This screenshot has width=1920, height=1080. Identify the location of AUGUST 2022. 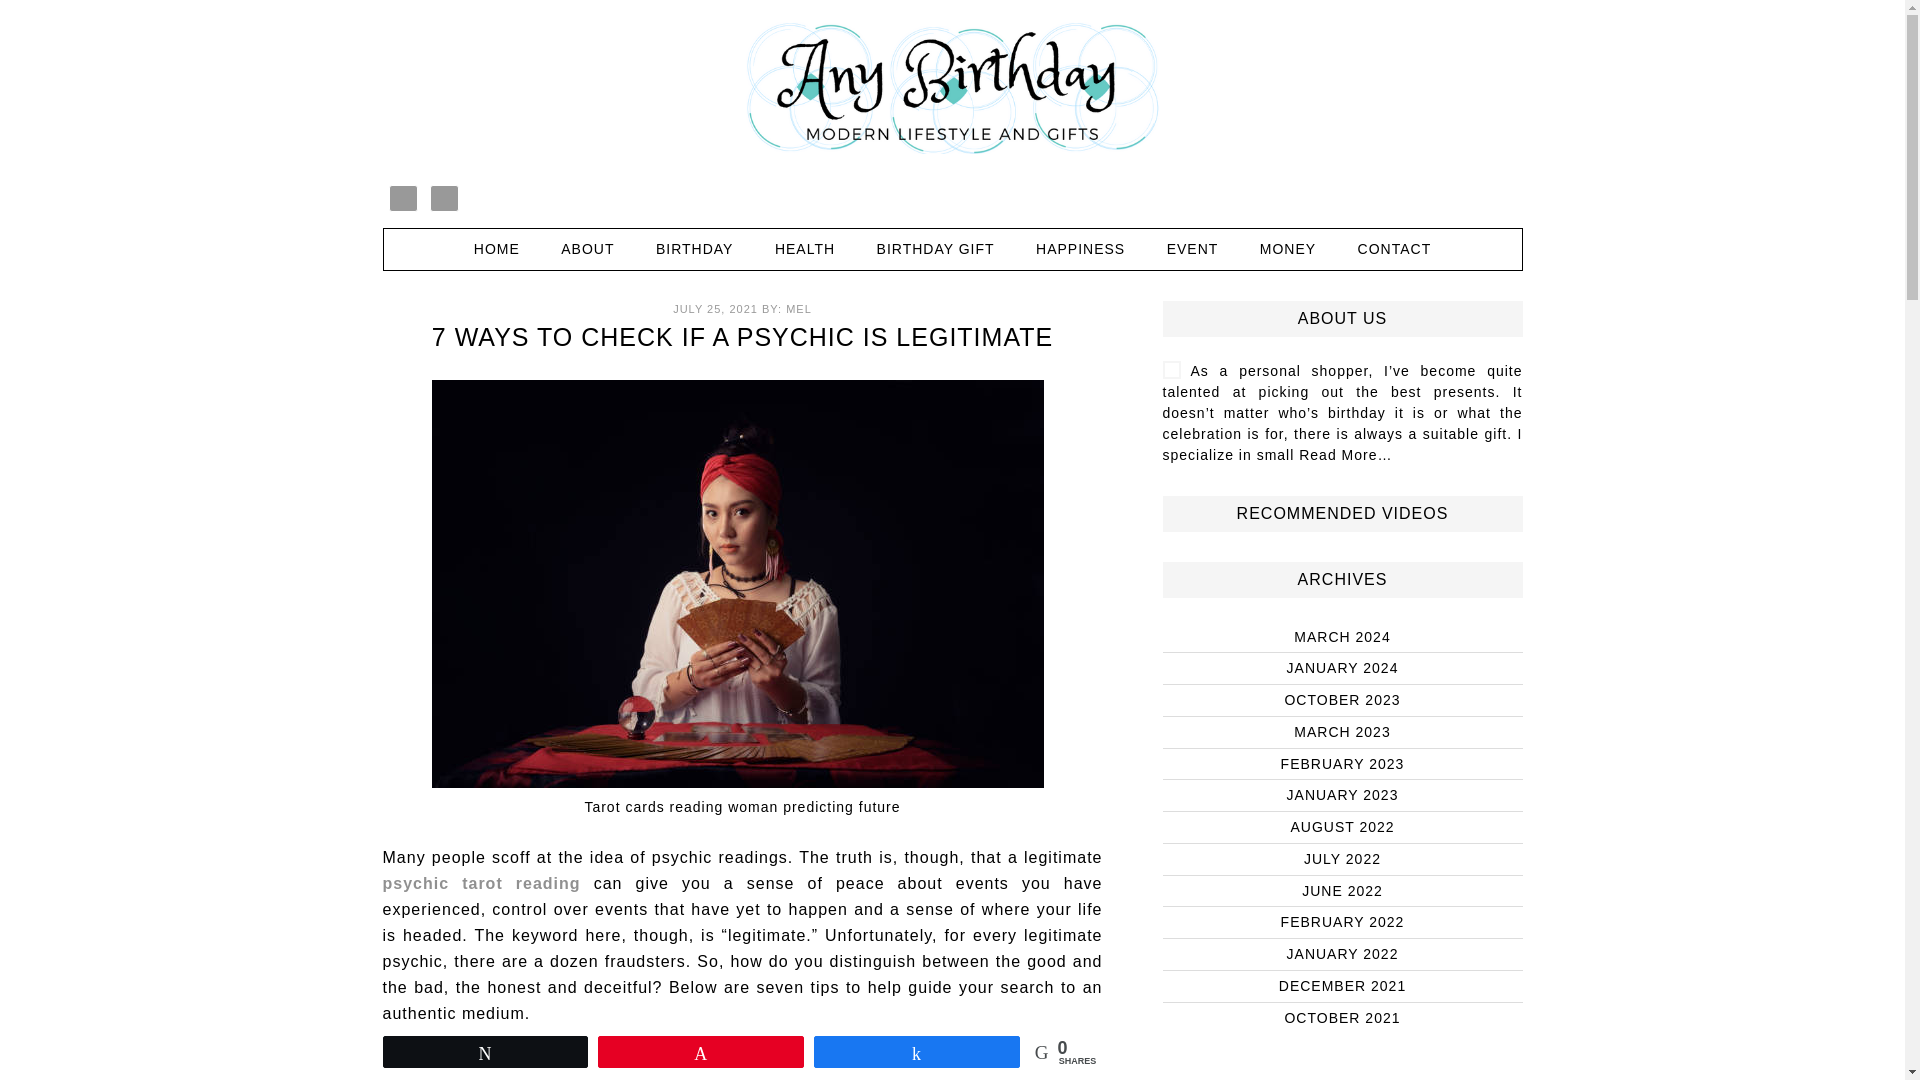
(1342, 826).